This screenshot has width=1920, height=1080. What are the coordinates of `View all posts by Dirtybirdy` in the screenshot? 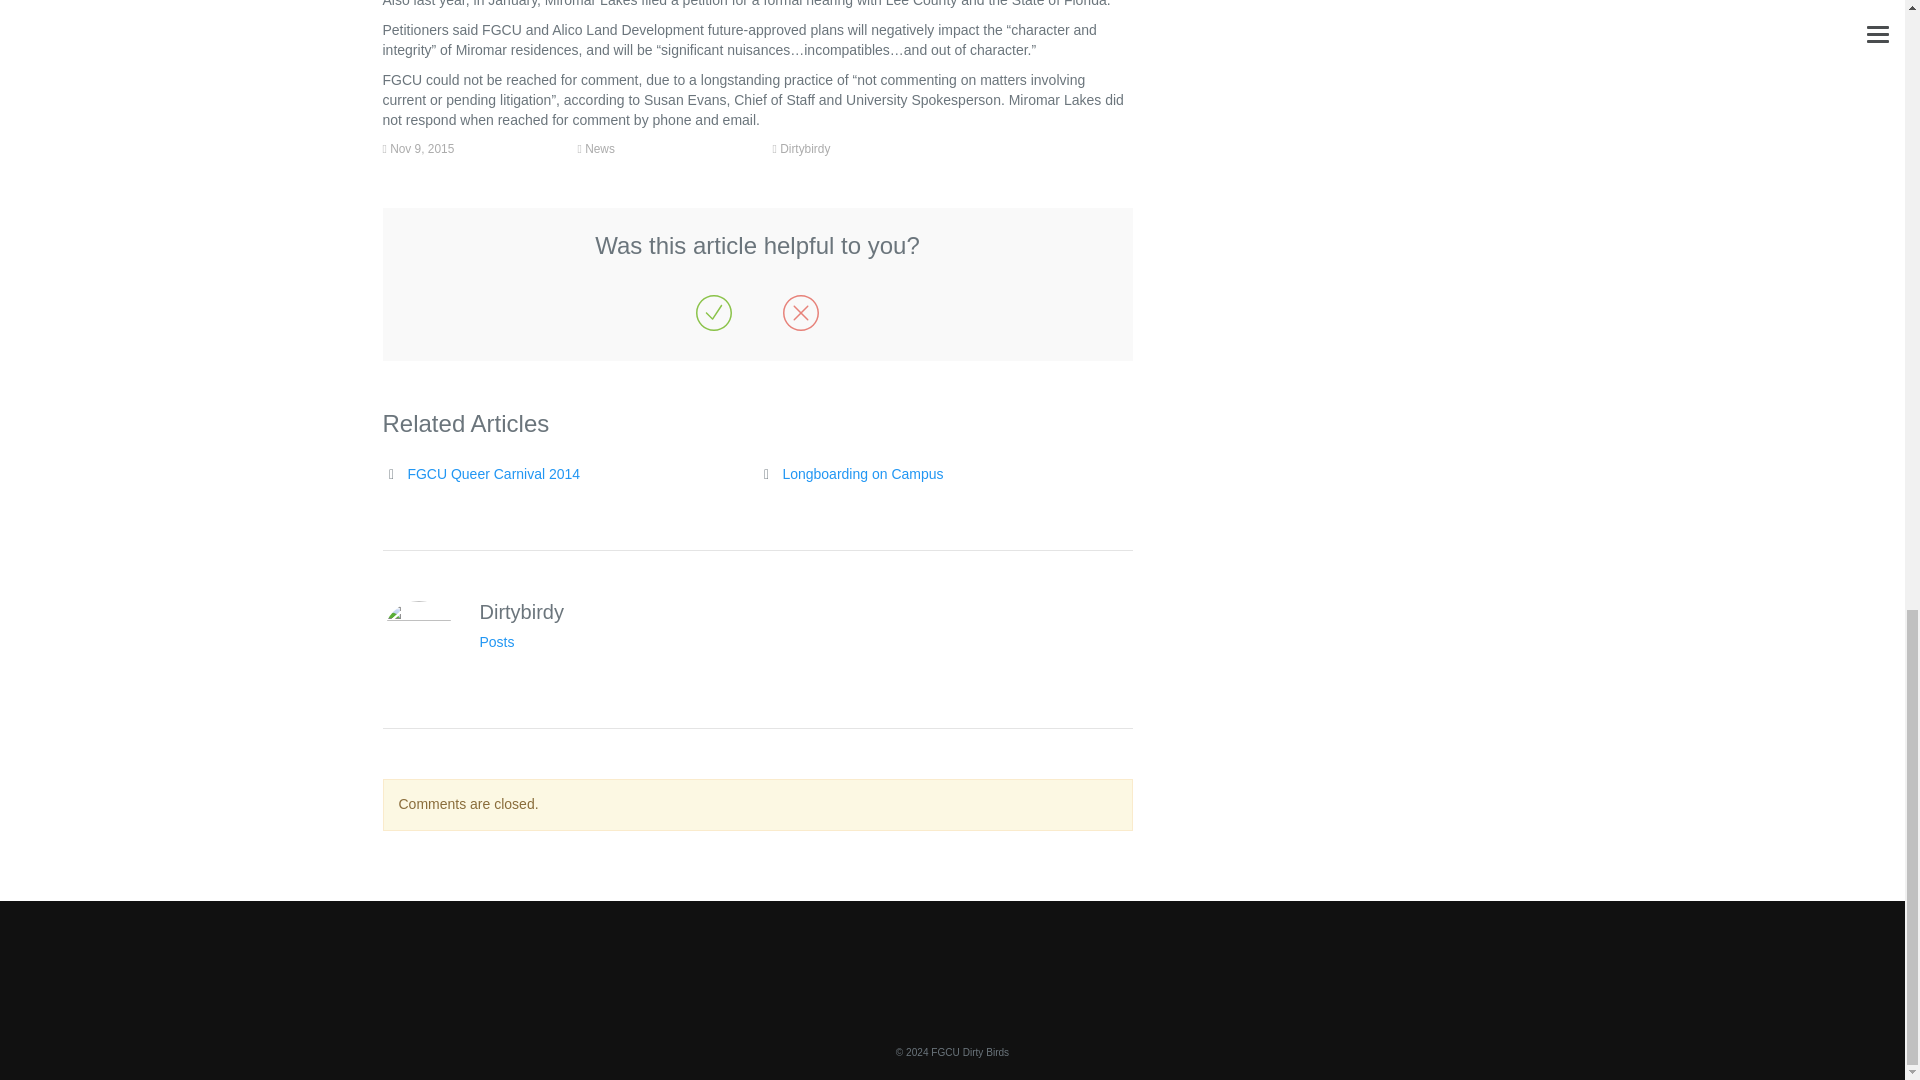 It's located at (804, 148).